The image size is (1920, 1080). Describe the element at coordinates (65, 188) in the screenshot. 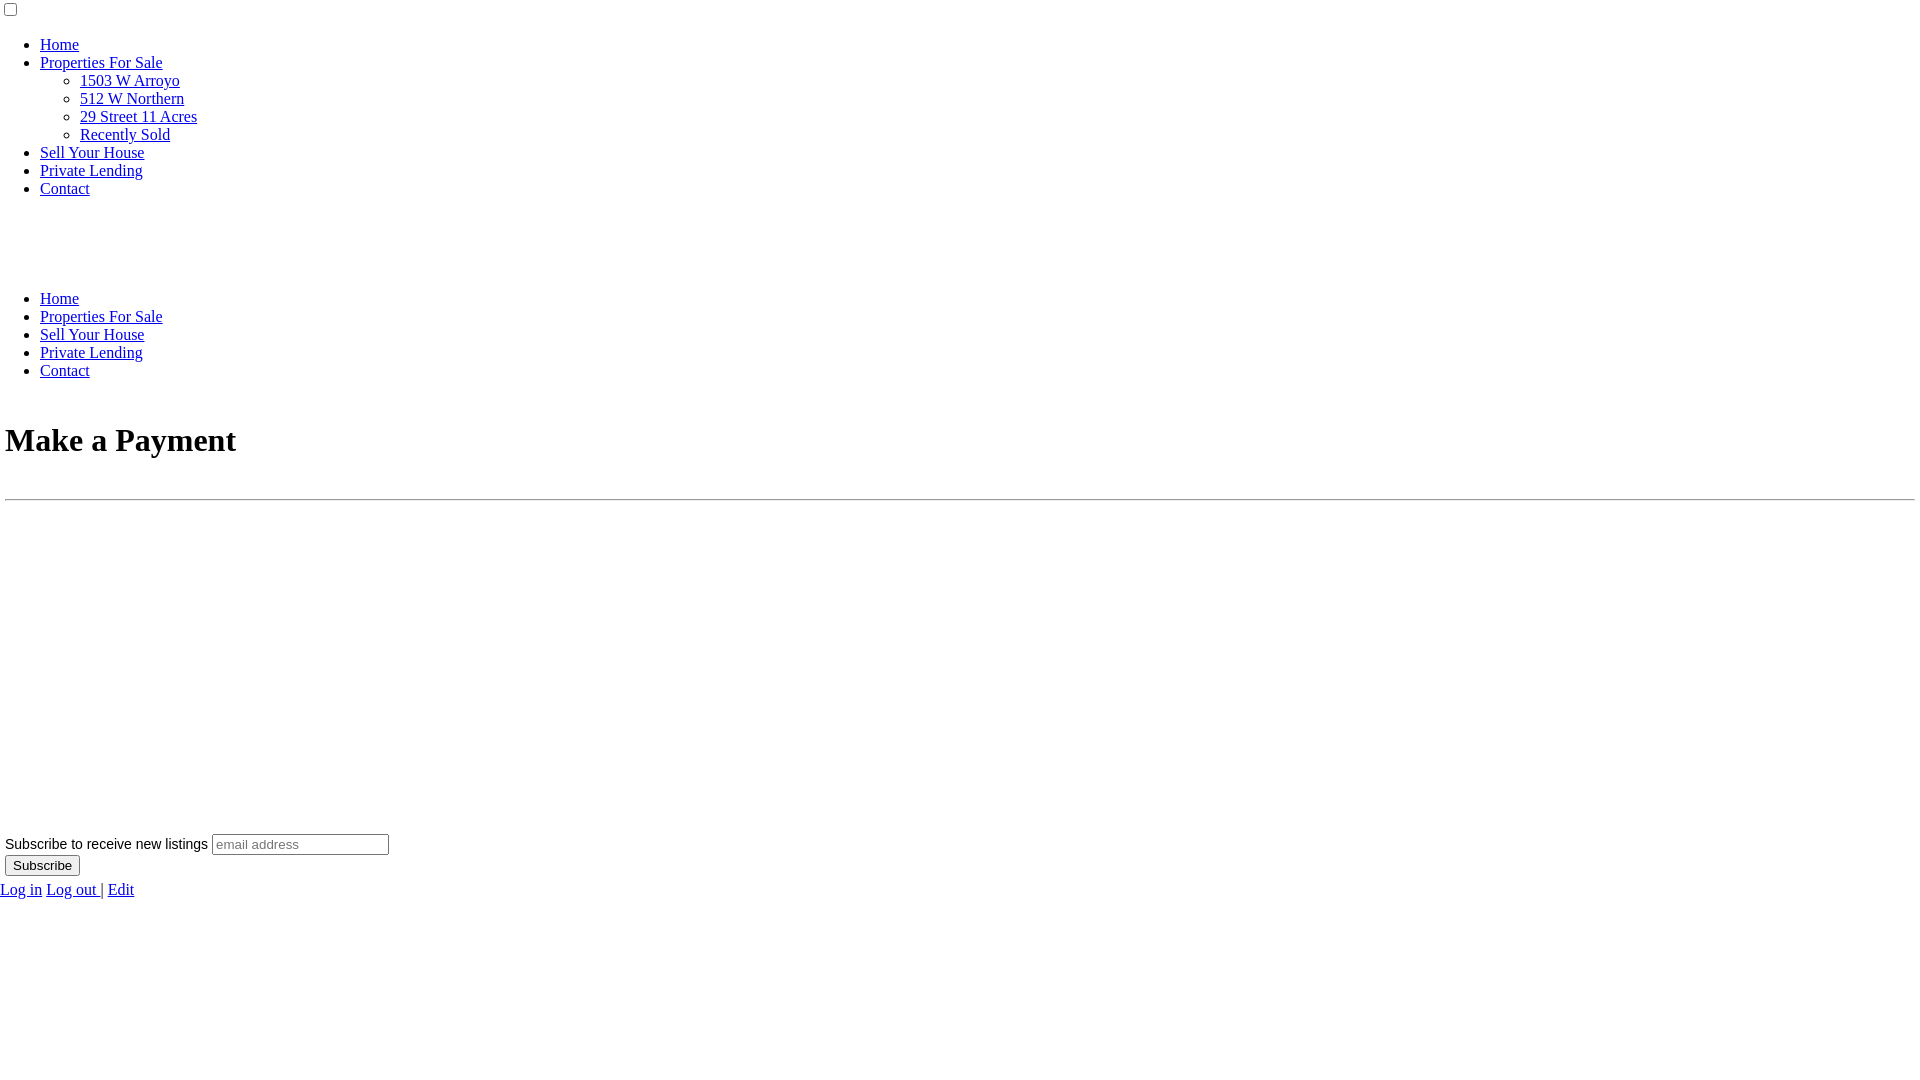

I see `Contact` at that location.